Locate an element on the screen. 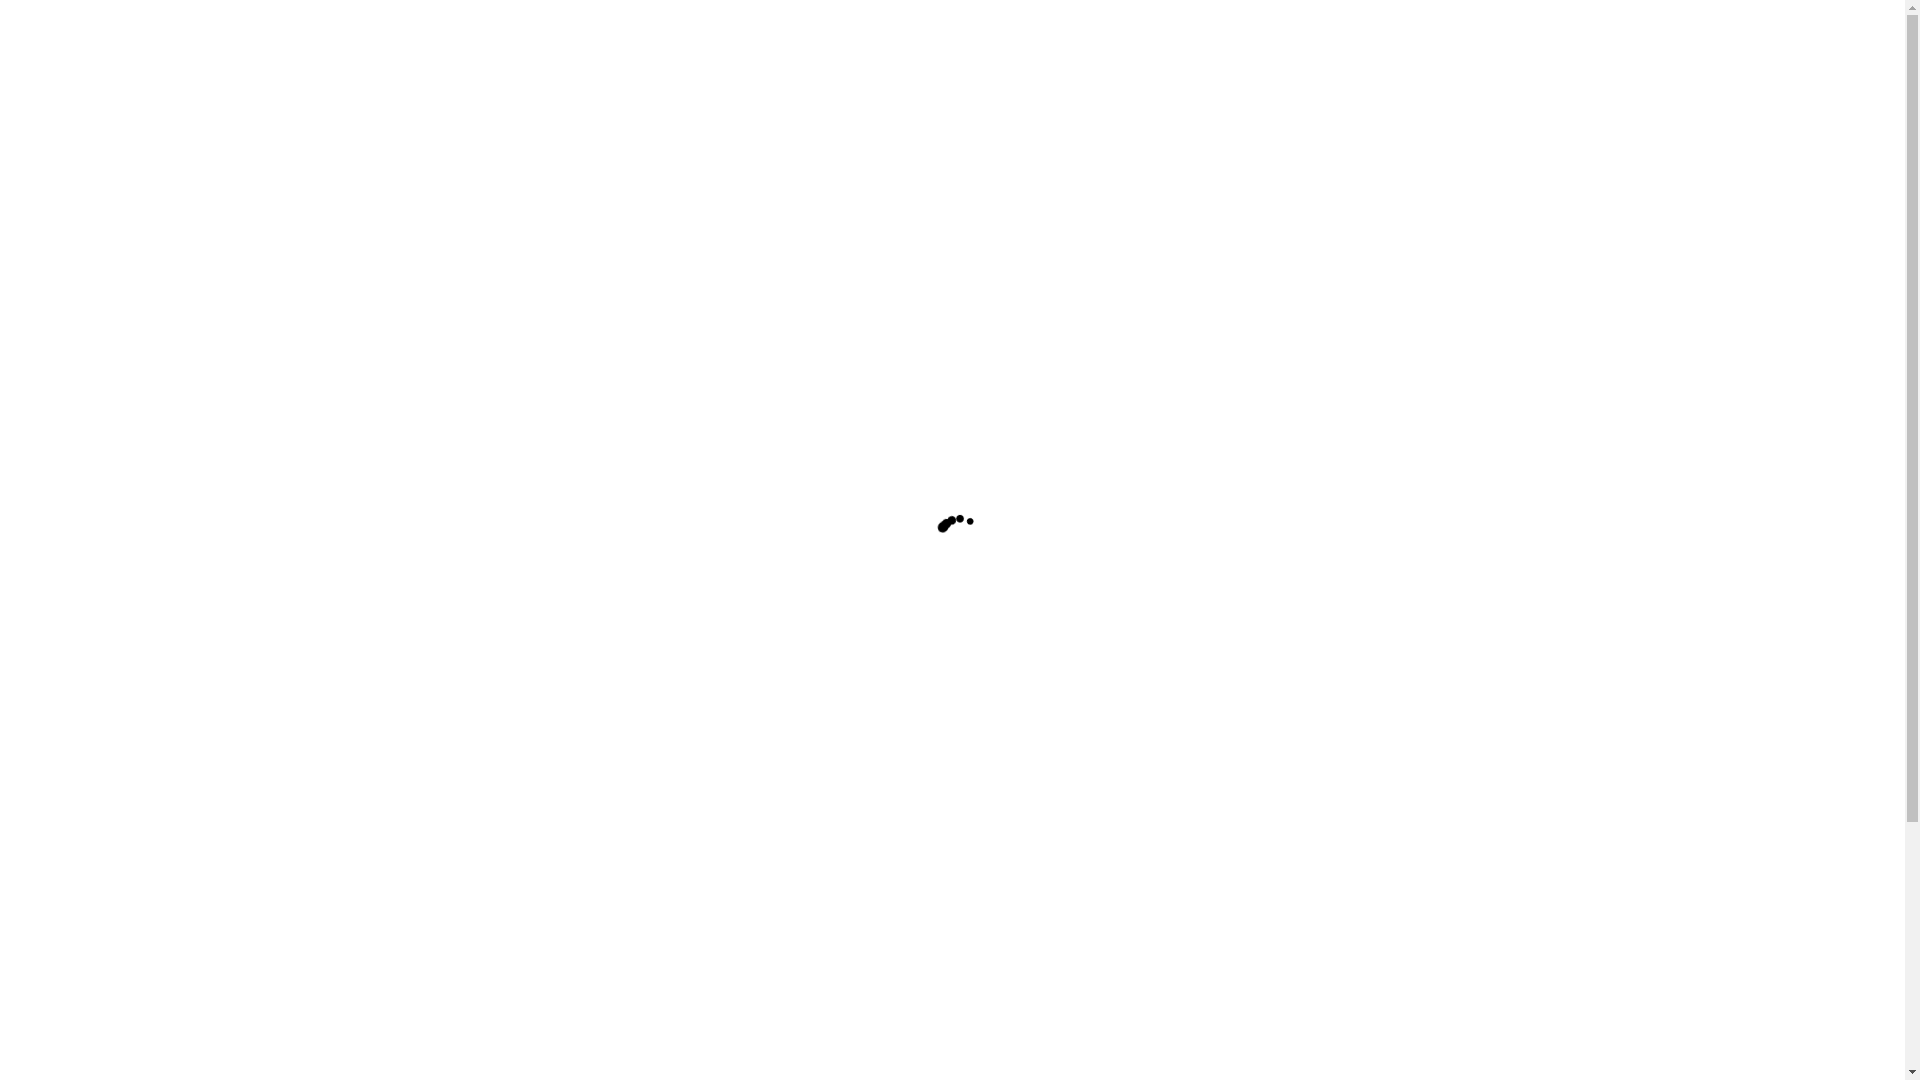 This screenshot has width=1920, height=1080. Resources is located at coordinates (81, 168).